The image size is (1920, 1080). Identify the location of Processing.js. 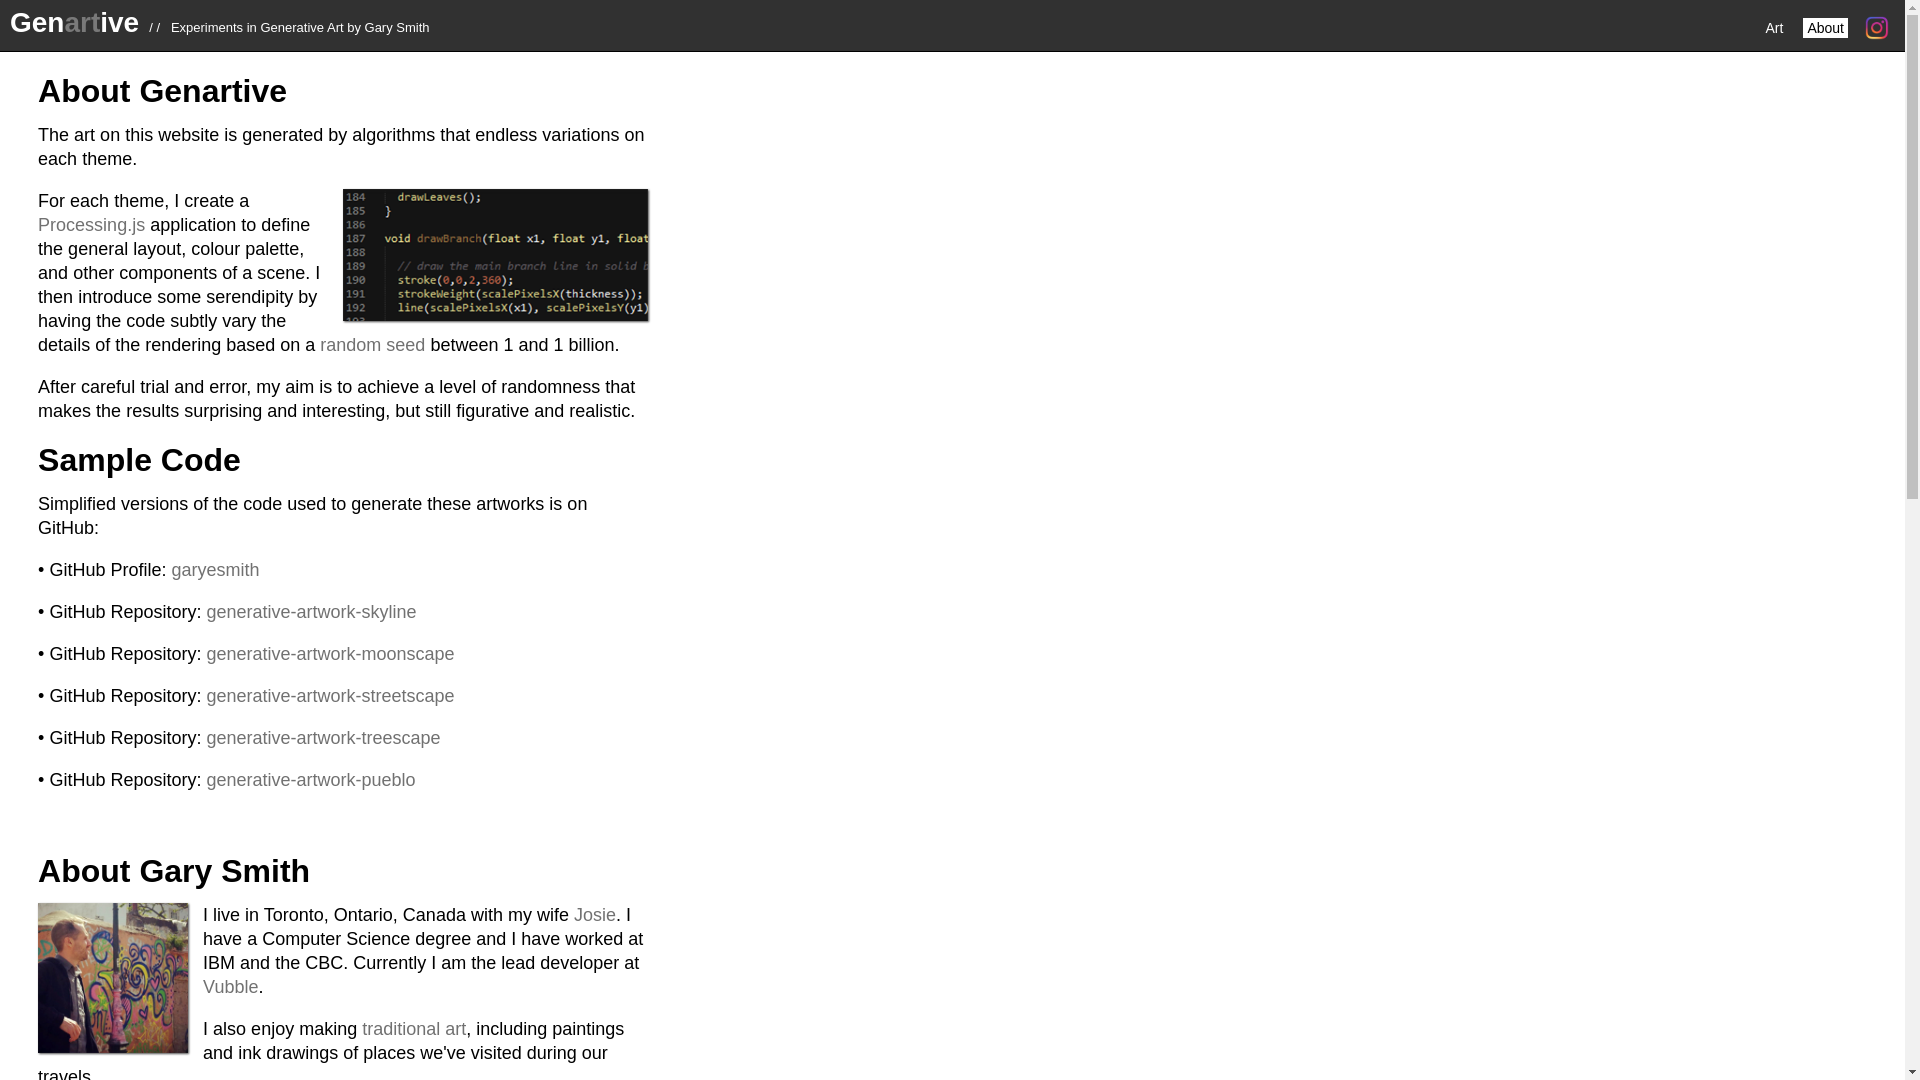
(92, 224).